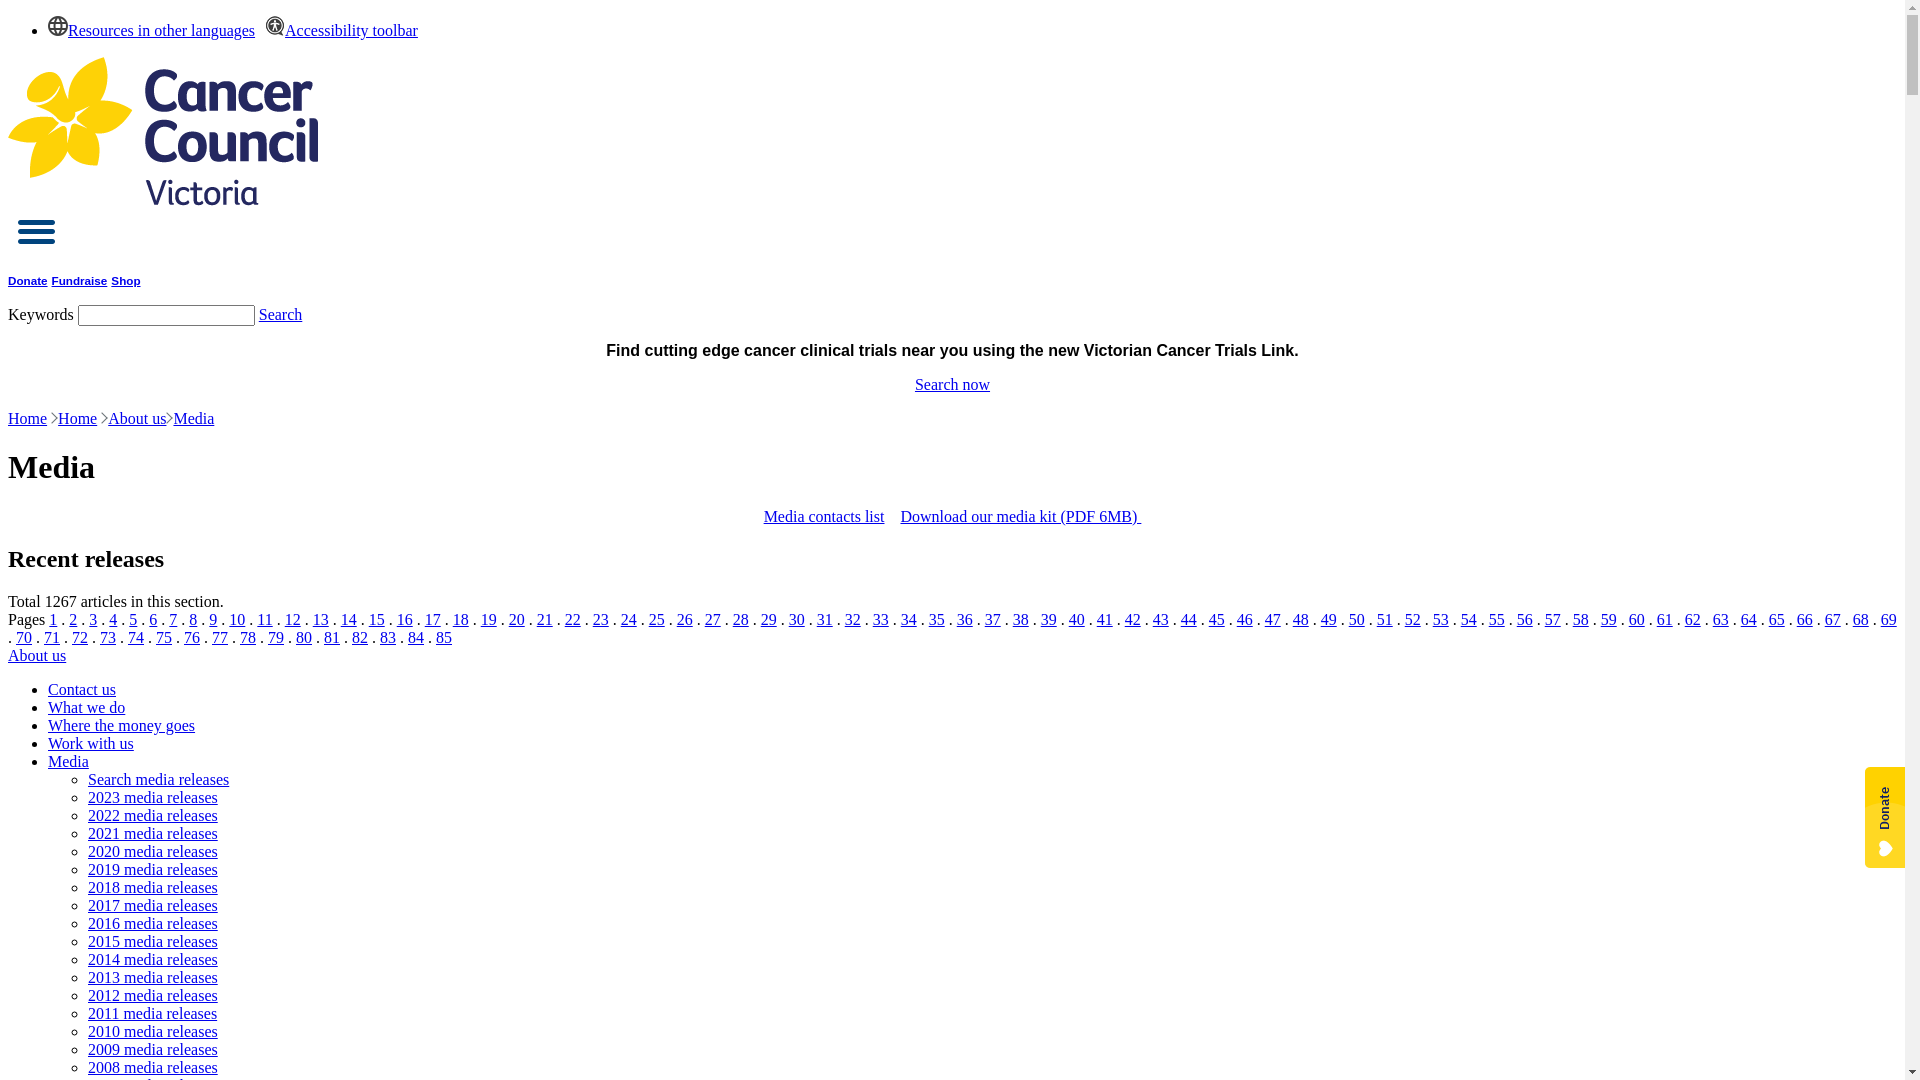 Image resolution: width=1920 pixels, height=1080 pixels. What do you see at coordinates (349, 620) in the screenshot?
I see `14` at bounding box center [349, 620].